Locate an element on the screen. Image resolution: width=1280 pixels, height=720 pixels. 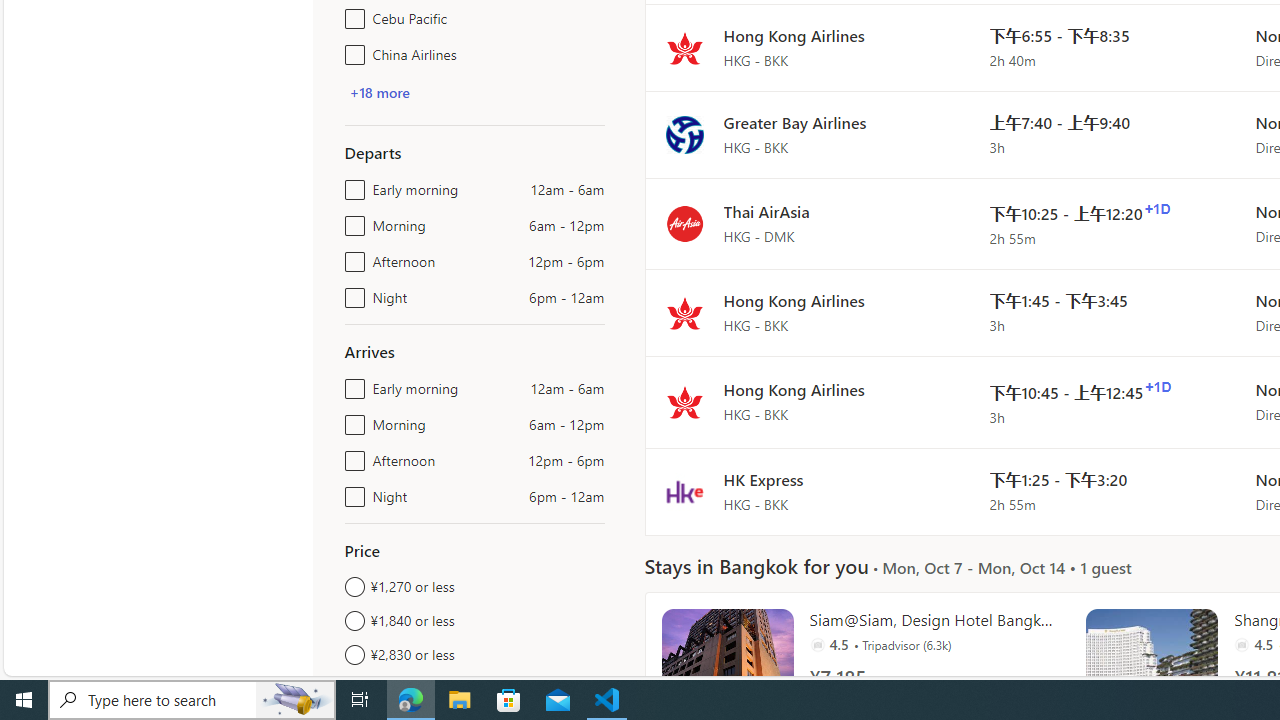
Early morning12am - 6am is located at coordinates (351, 384).